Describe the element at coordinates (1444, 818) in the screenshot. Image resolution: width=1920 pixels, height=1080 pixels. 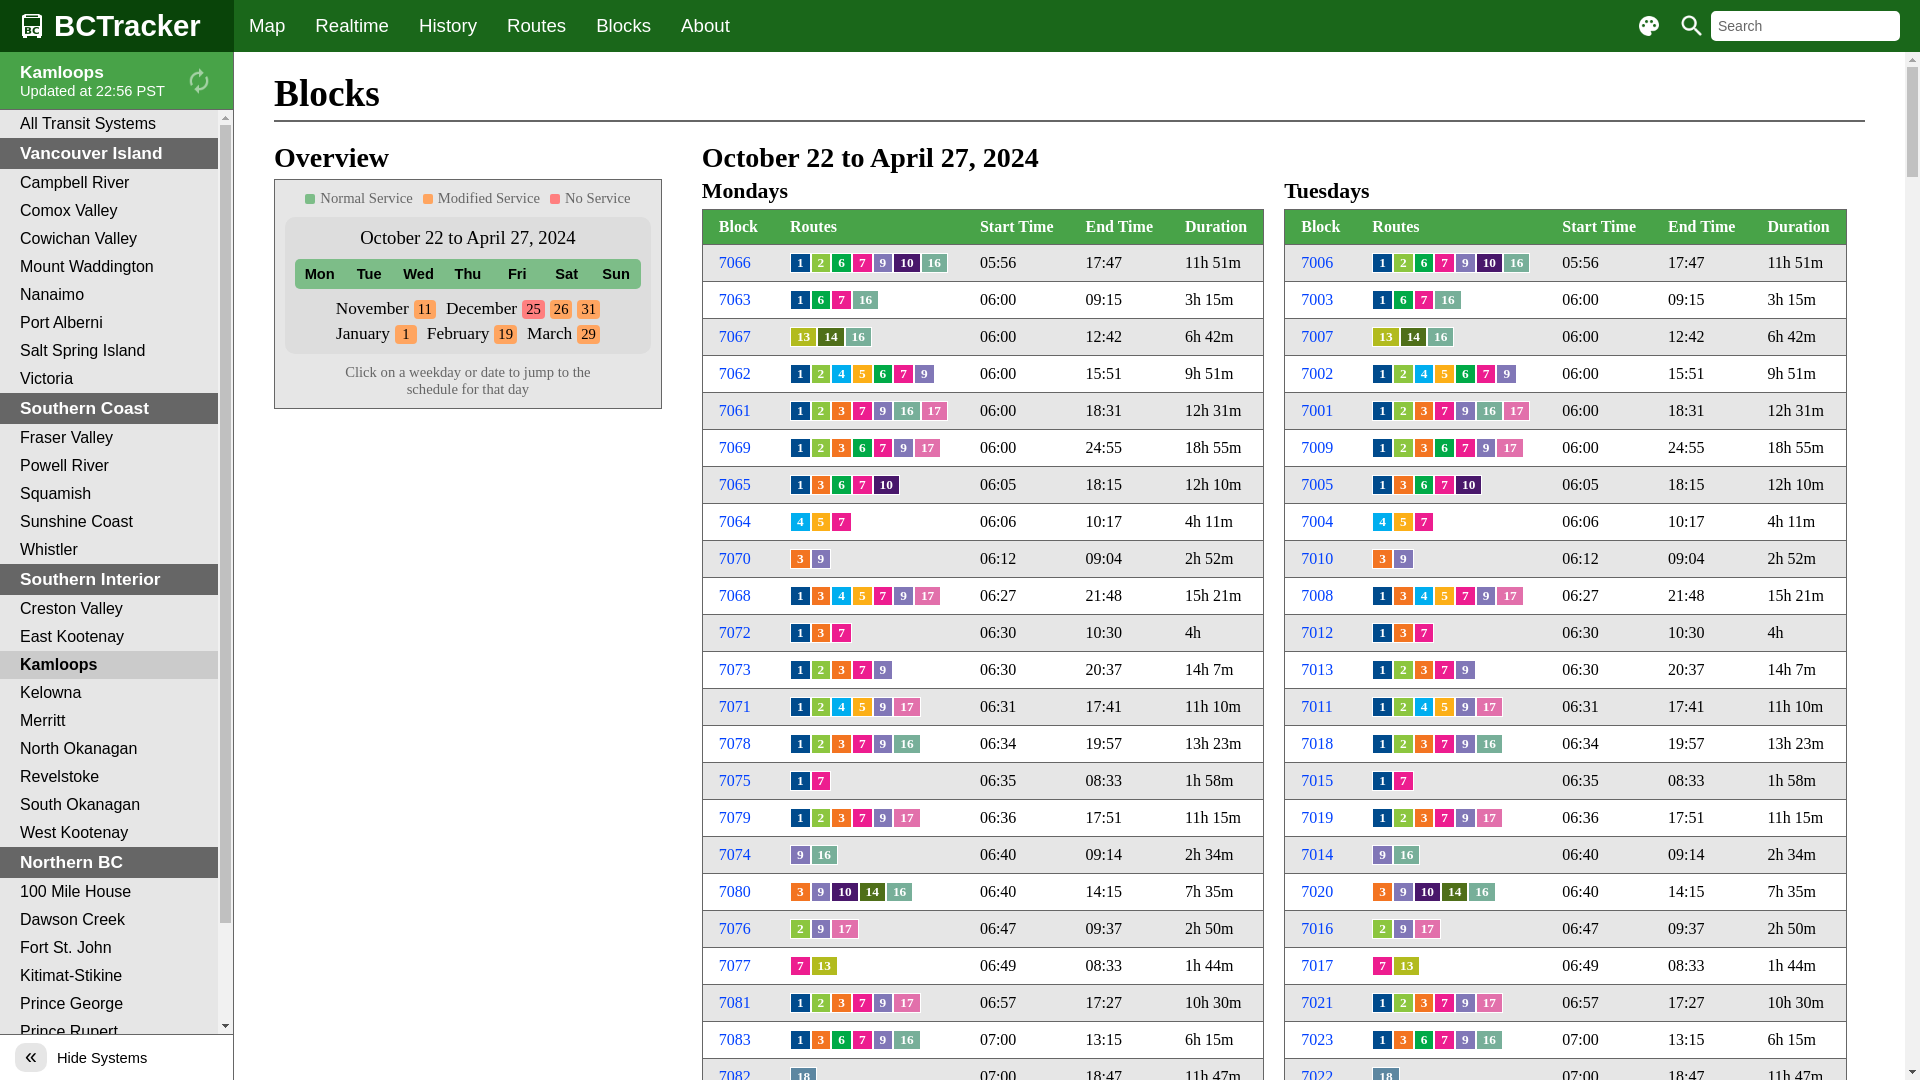
I see `7` at that location.